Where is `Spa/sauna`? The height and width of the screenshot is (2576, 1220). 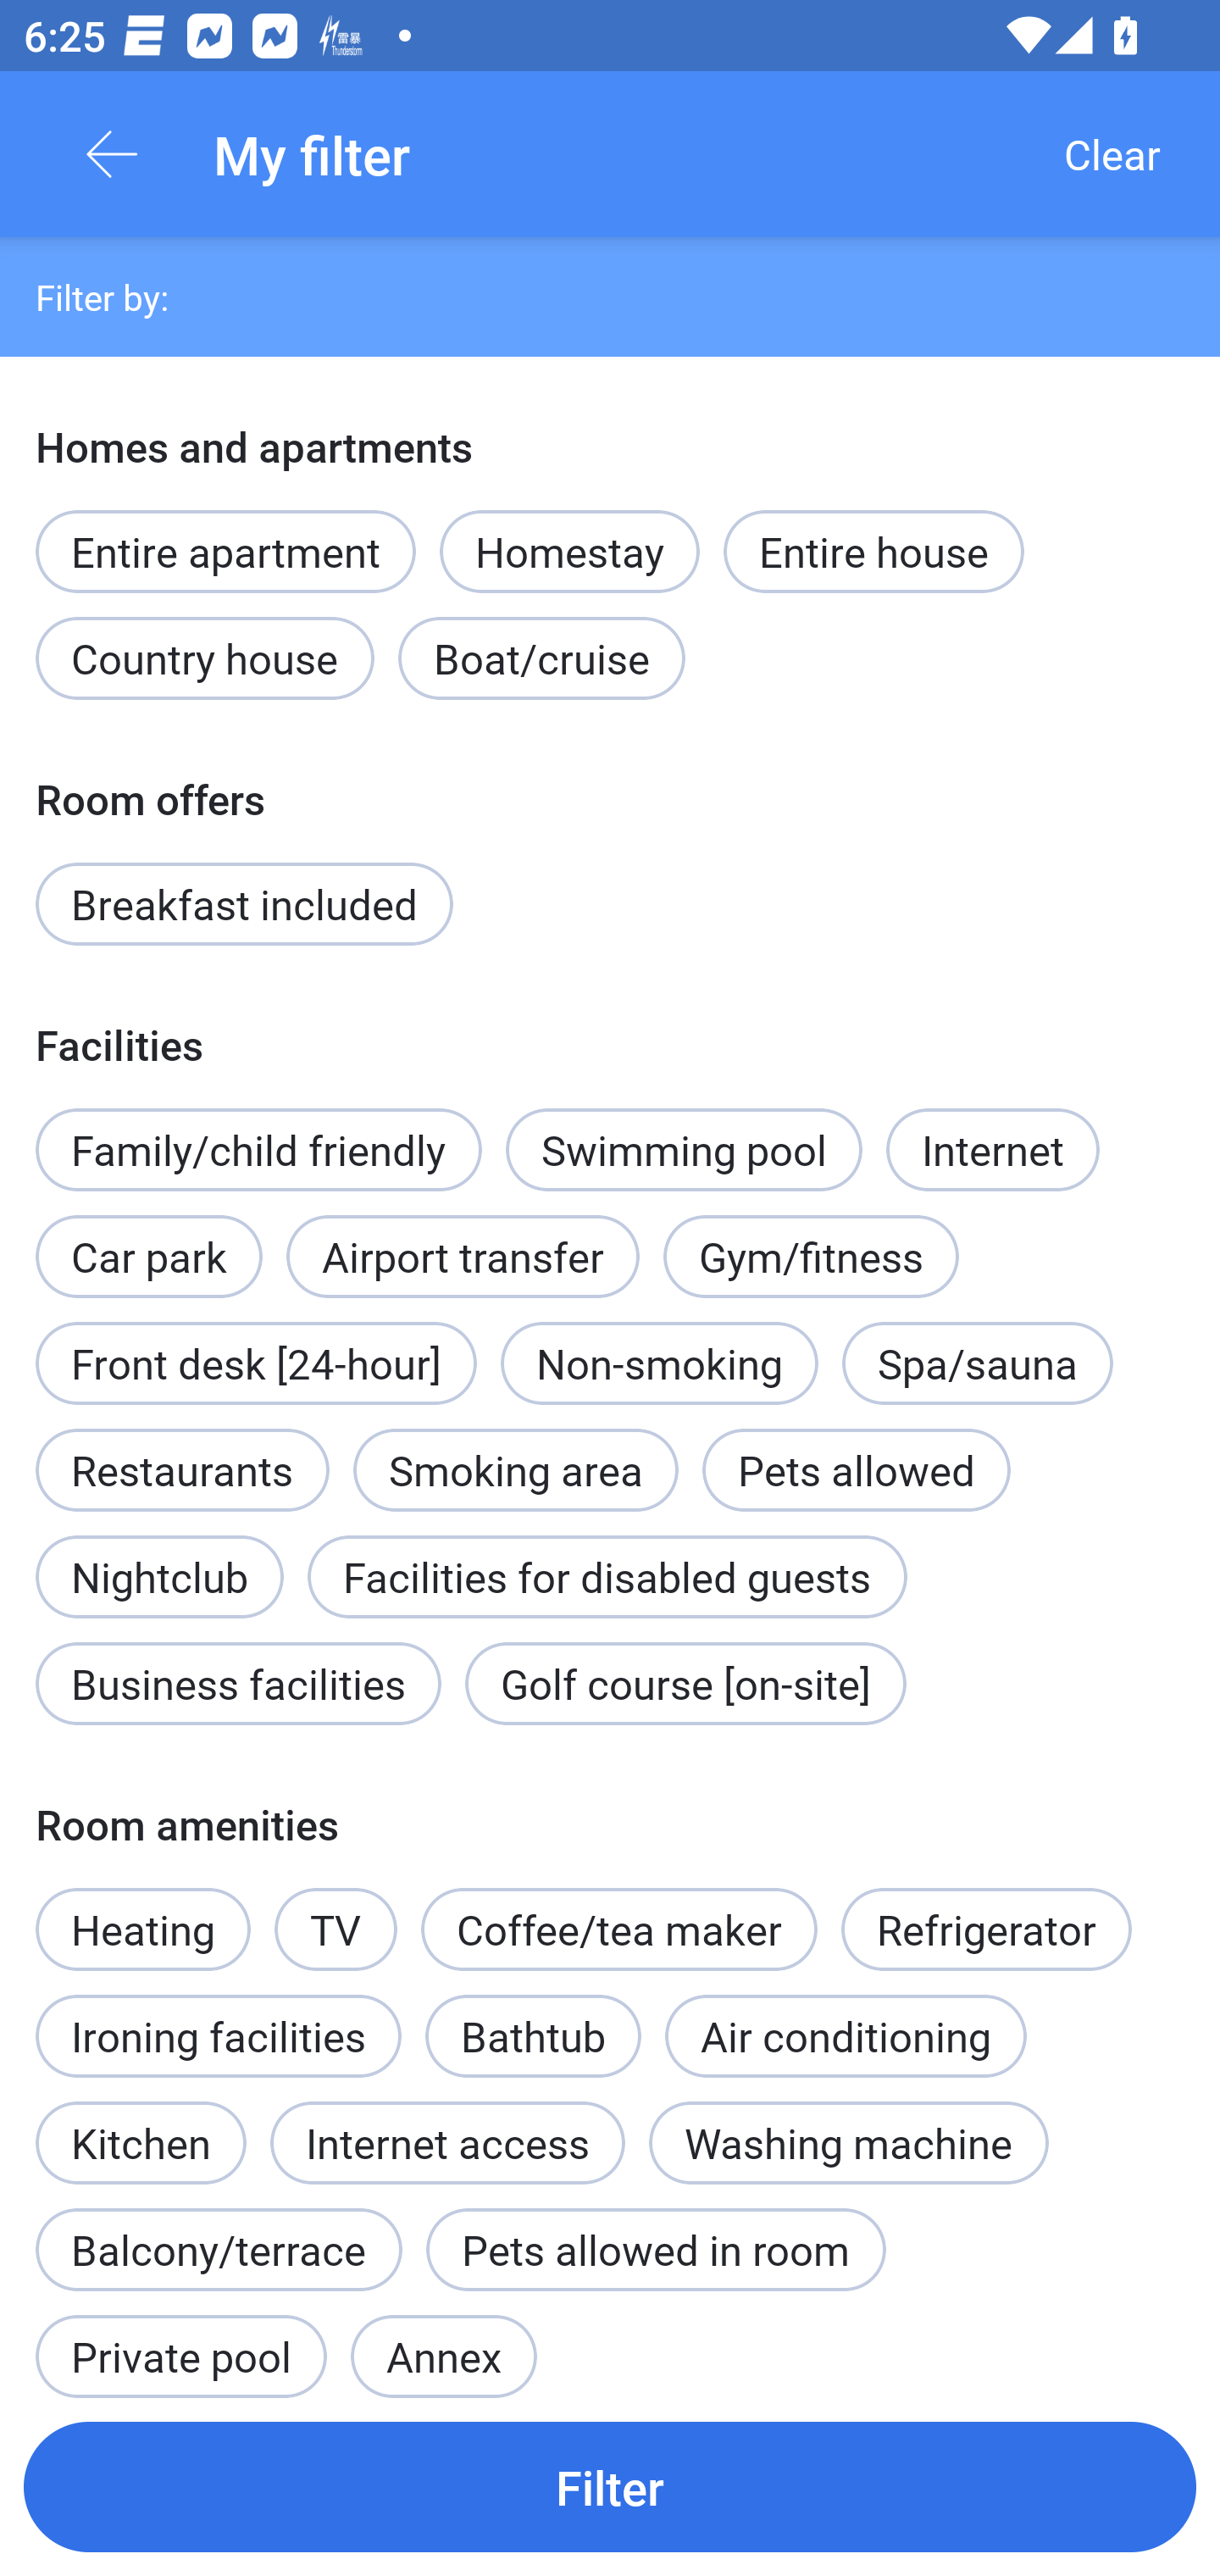 Spa/sauna is located at coordinates (977, 1364).